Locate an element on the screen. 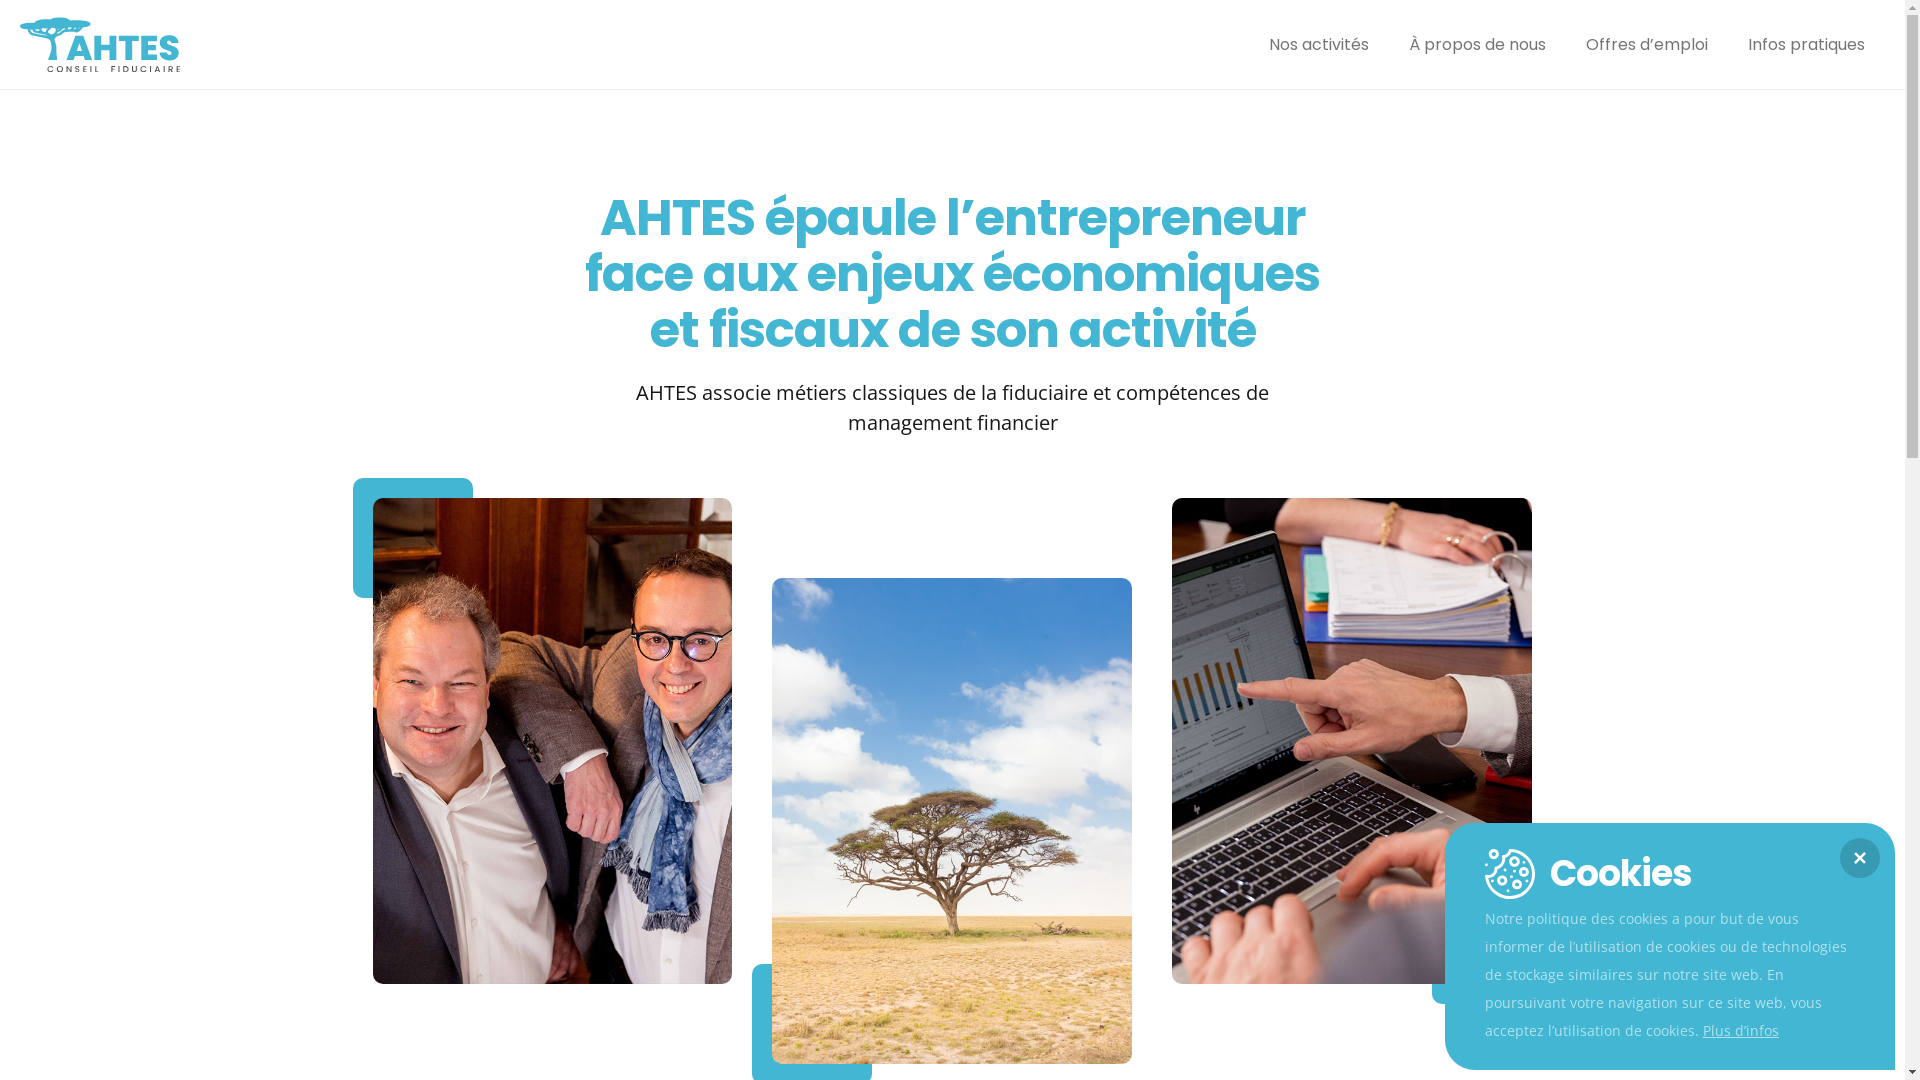 Image resolution: width=1920 pixels, height=1080 pixels. Infos pratiques is located at coordinates (1806, 45).